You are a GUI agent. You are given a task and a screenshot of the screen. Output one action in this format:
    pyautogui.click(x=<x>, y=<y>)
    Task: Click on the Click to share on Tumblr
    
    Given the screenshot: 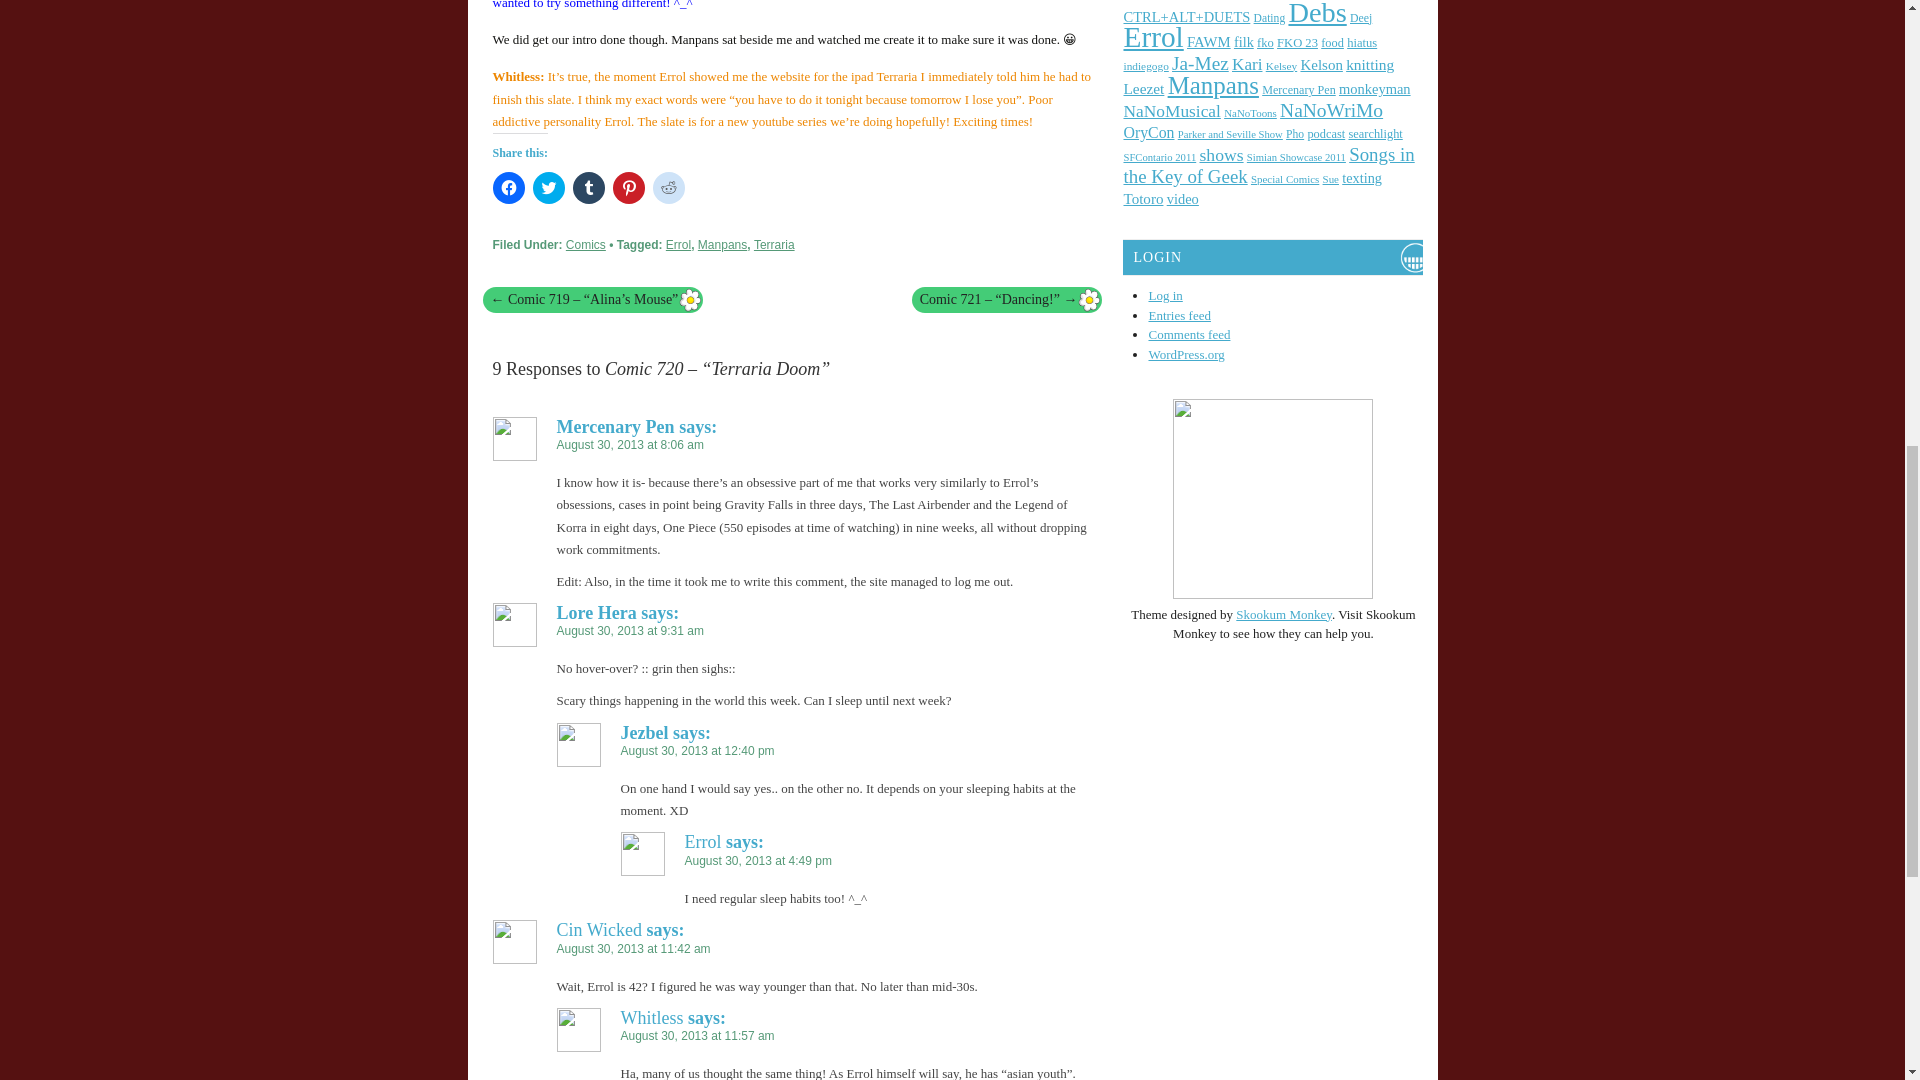 What is the action you would take?
    pyautogui.click(x=588, y=188)
    